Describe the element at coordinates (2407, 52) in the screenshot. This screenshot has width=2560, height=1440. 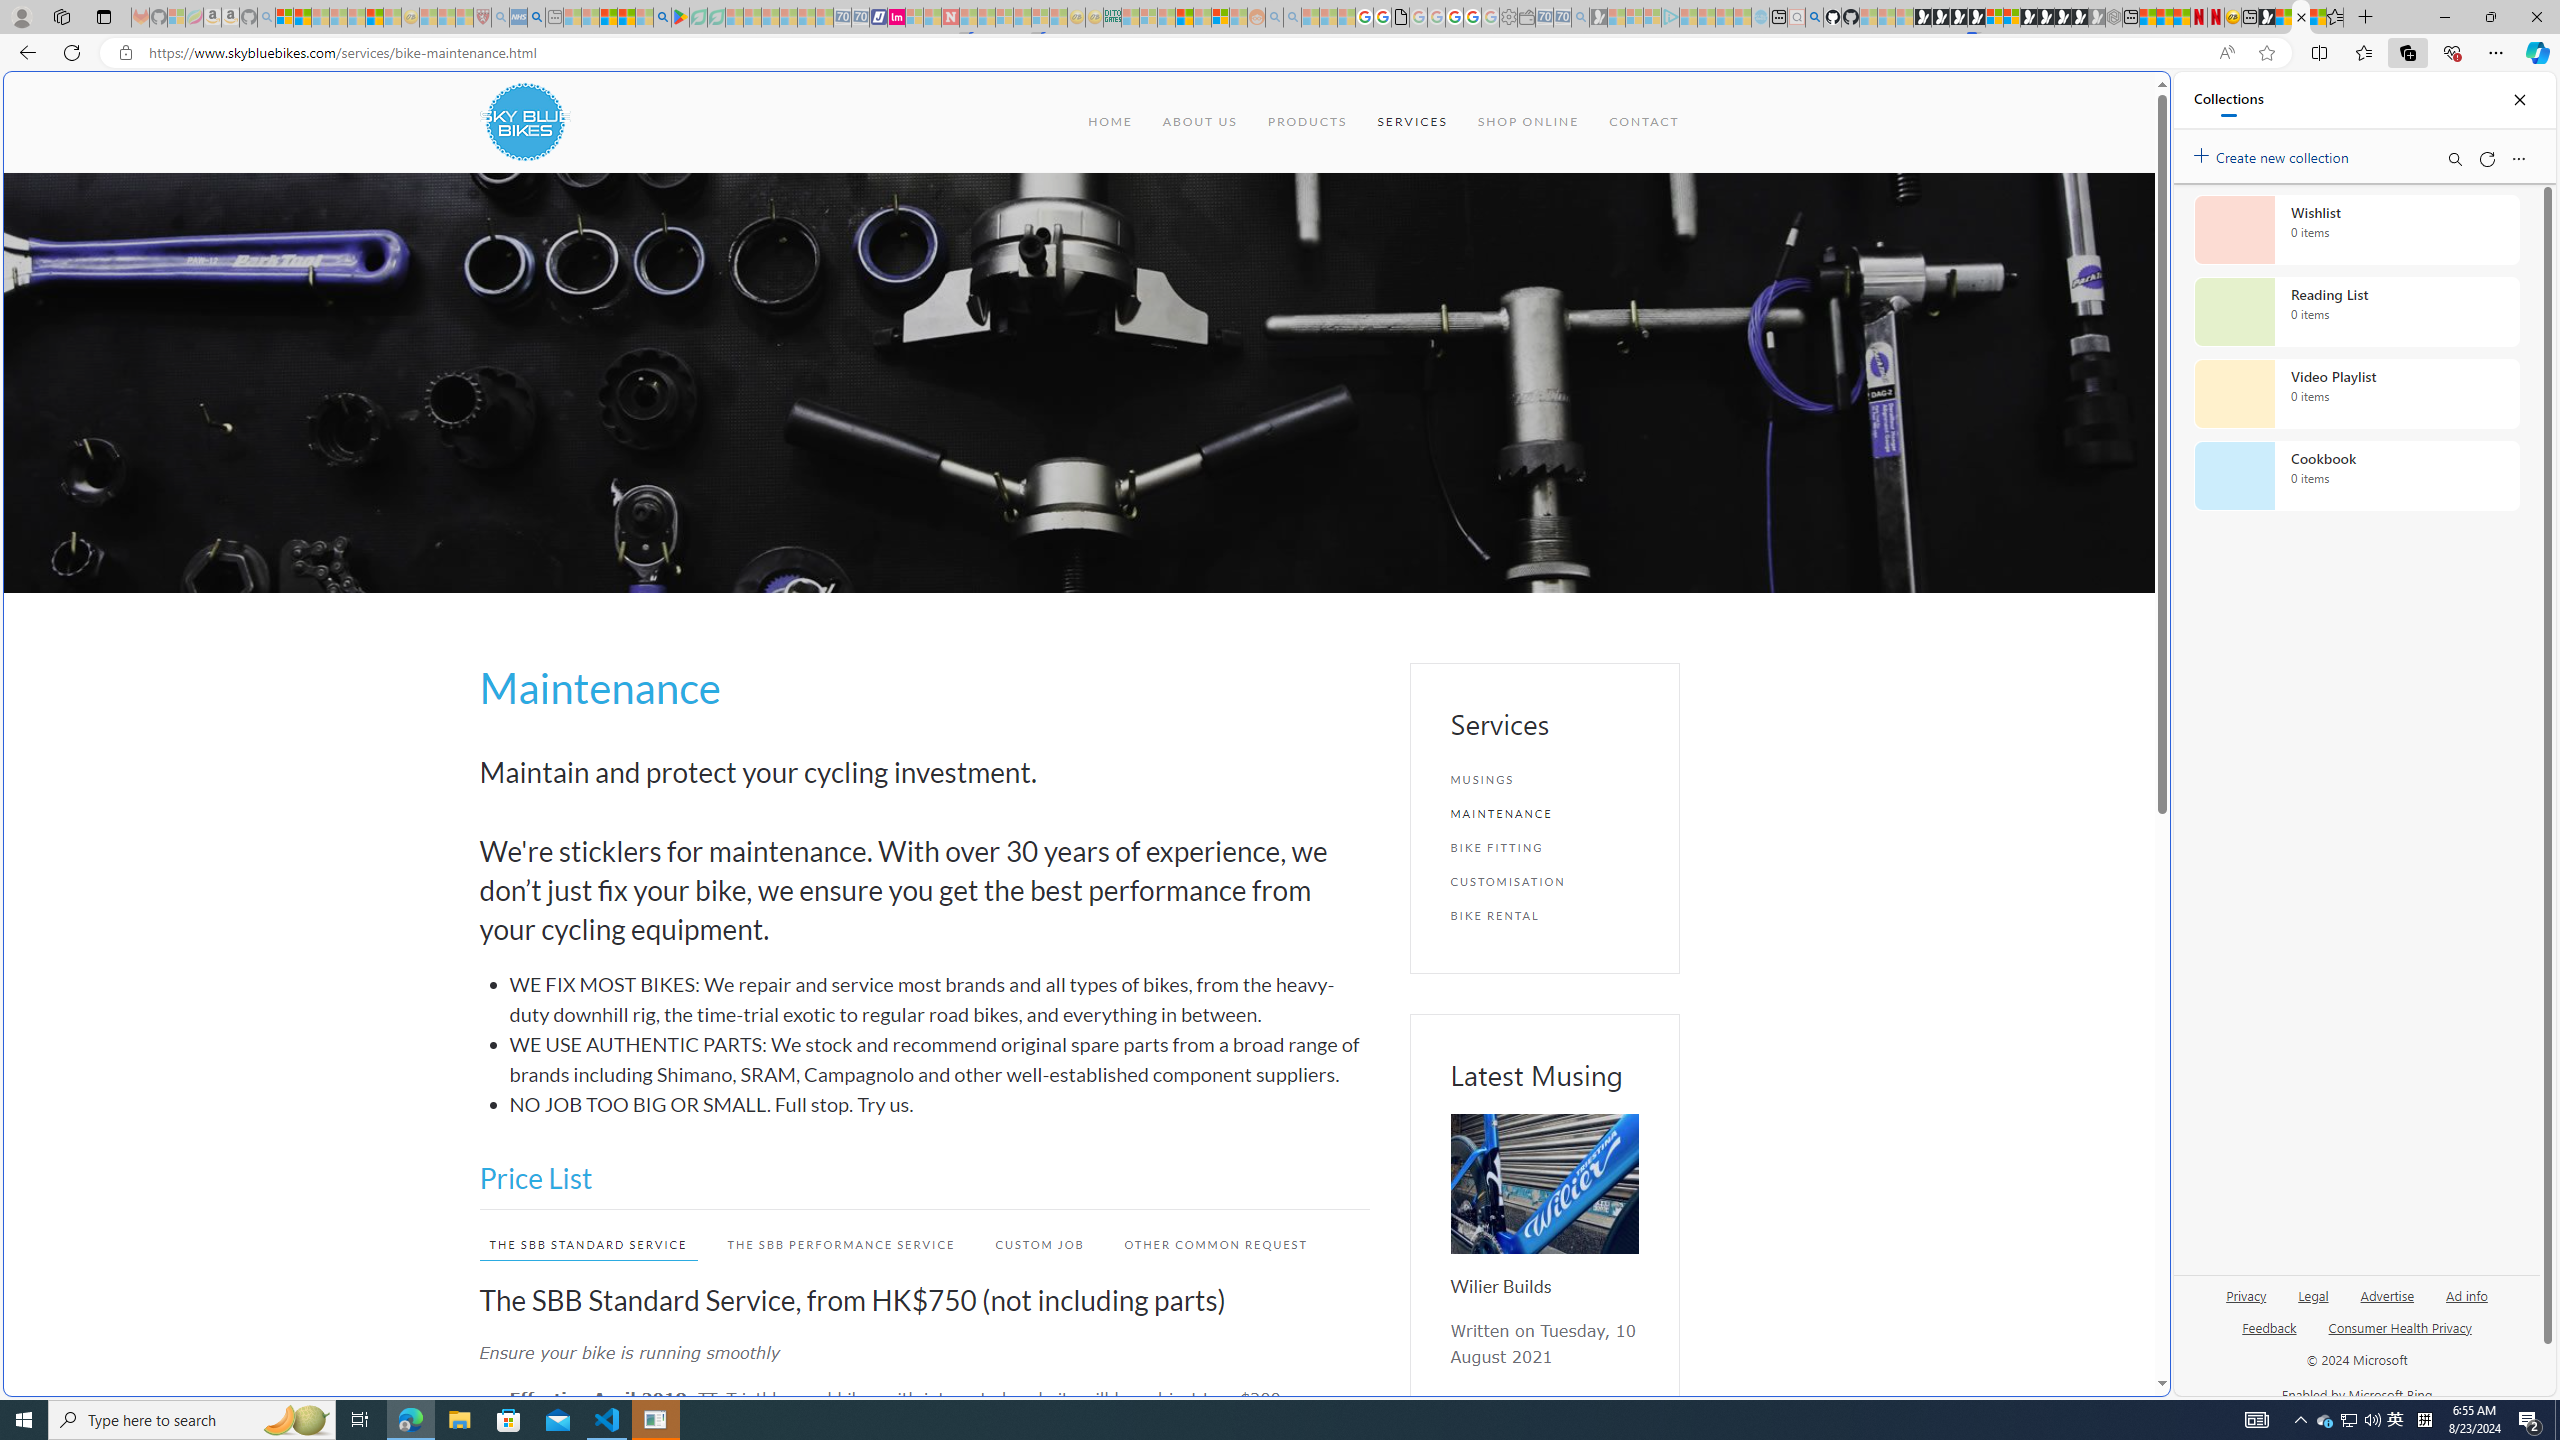
I see `Collections` at that location.